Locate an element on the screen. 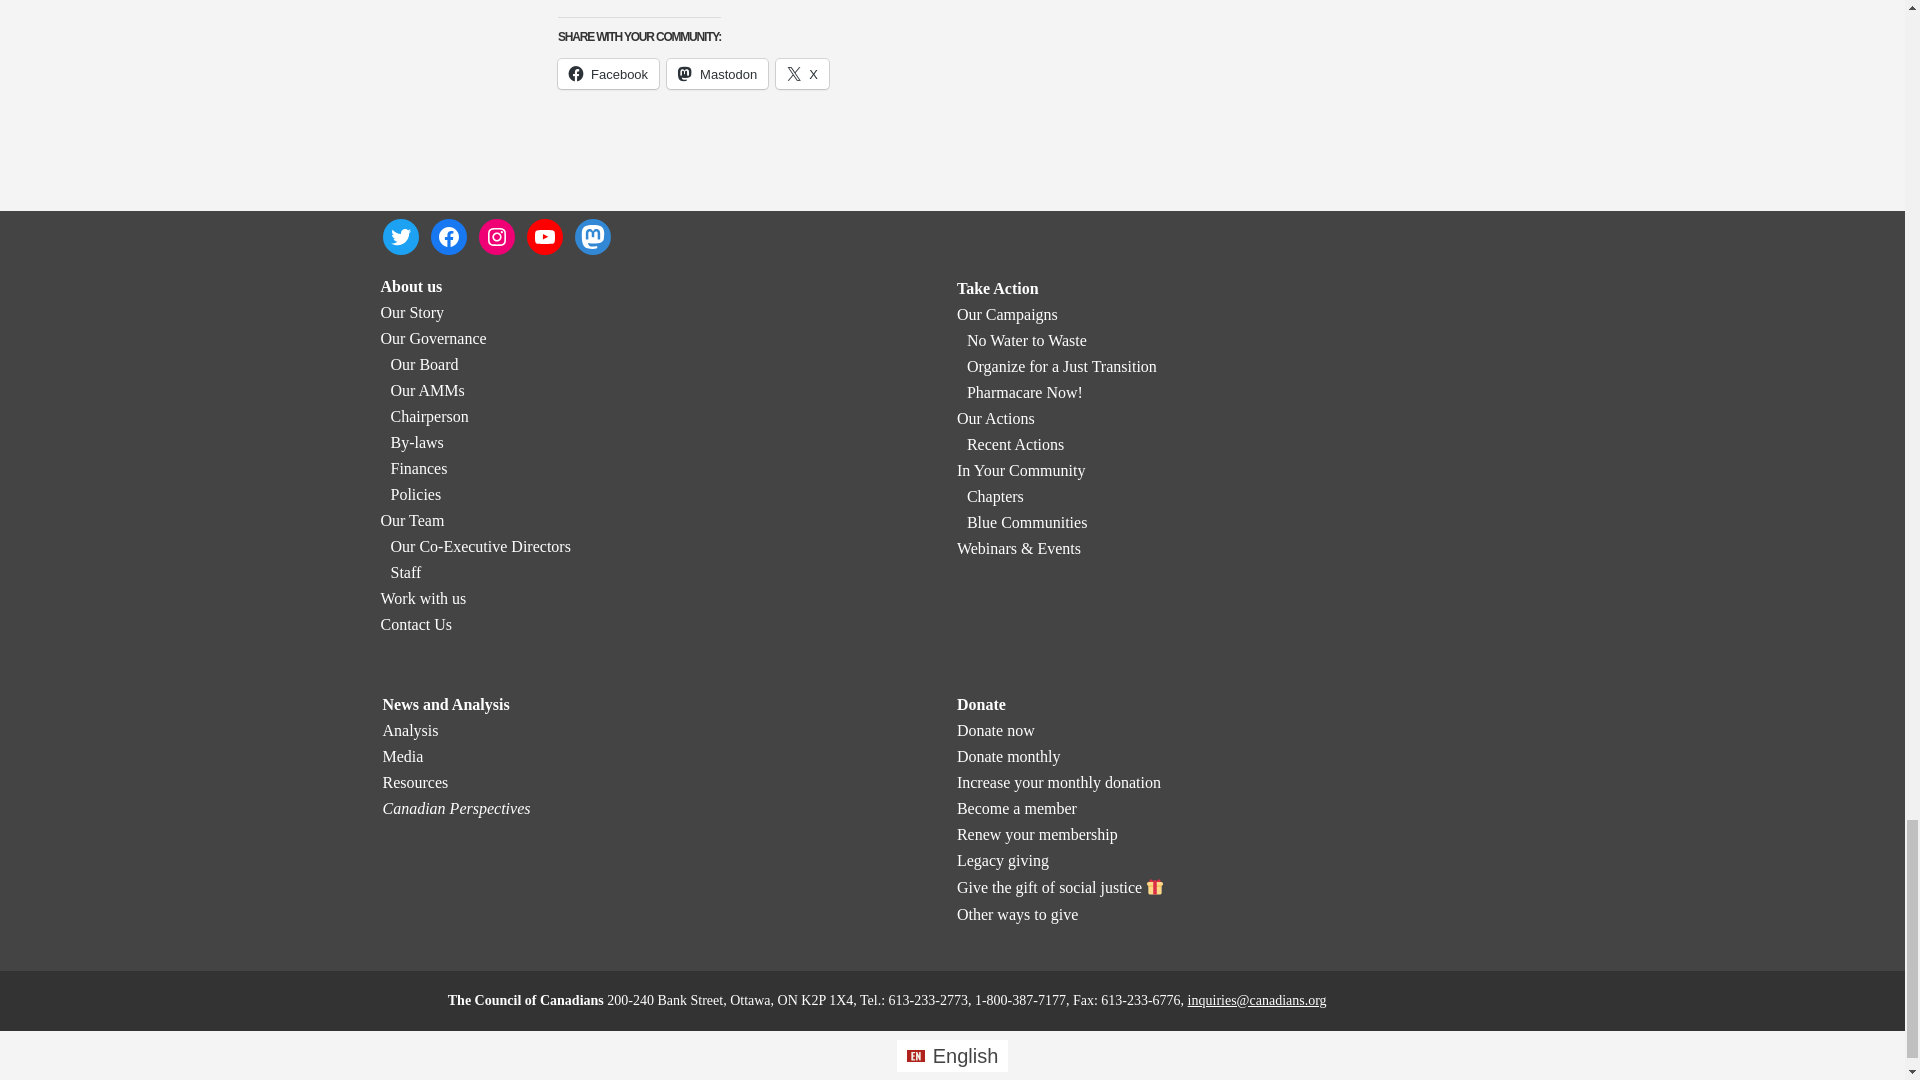 The width and height of the screenshot is (1920, 1080). Our Governance is located at coordinates (432, 338).